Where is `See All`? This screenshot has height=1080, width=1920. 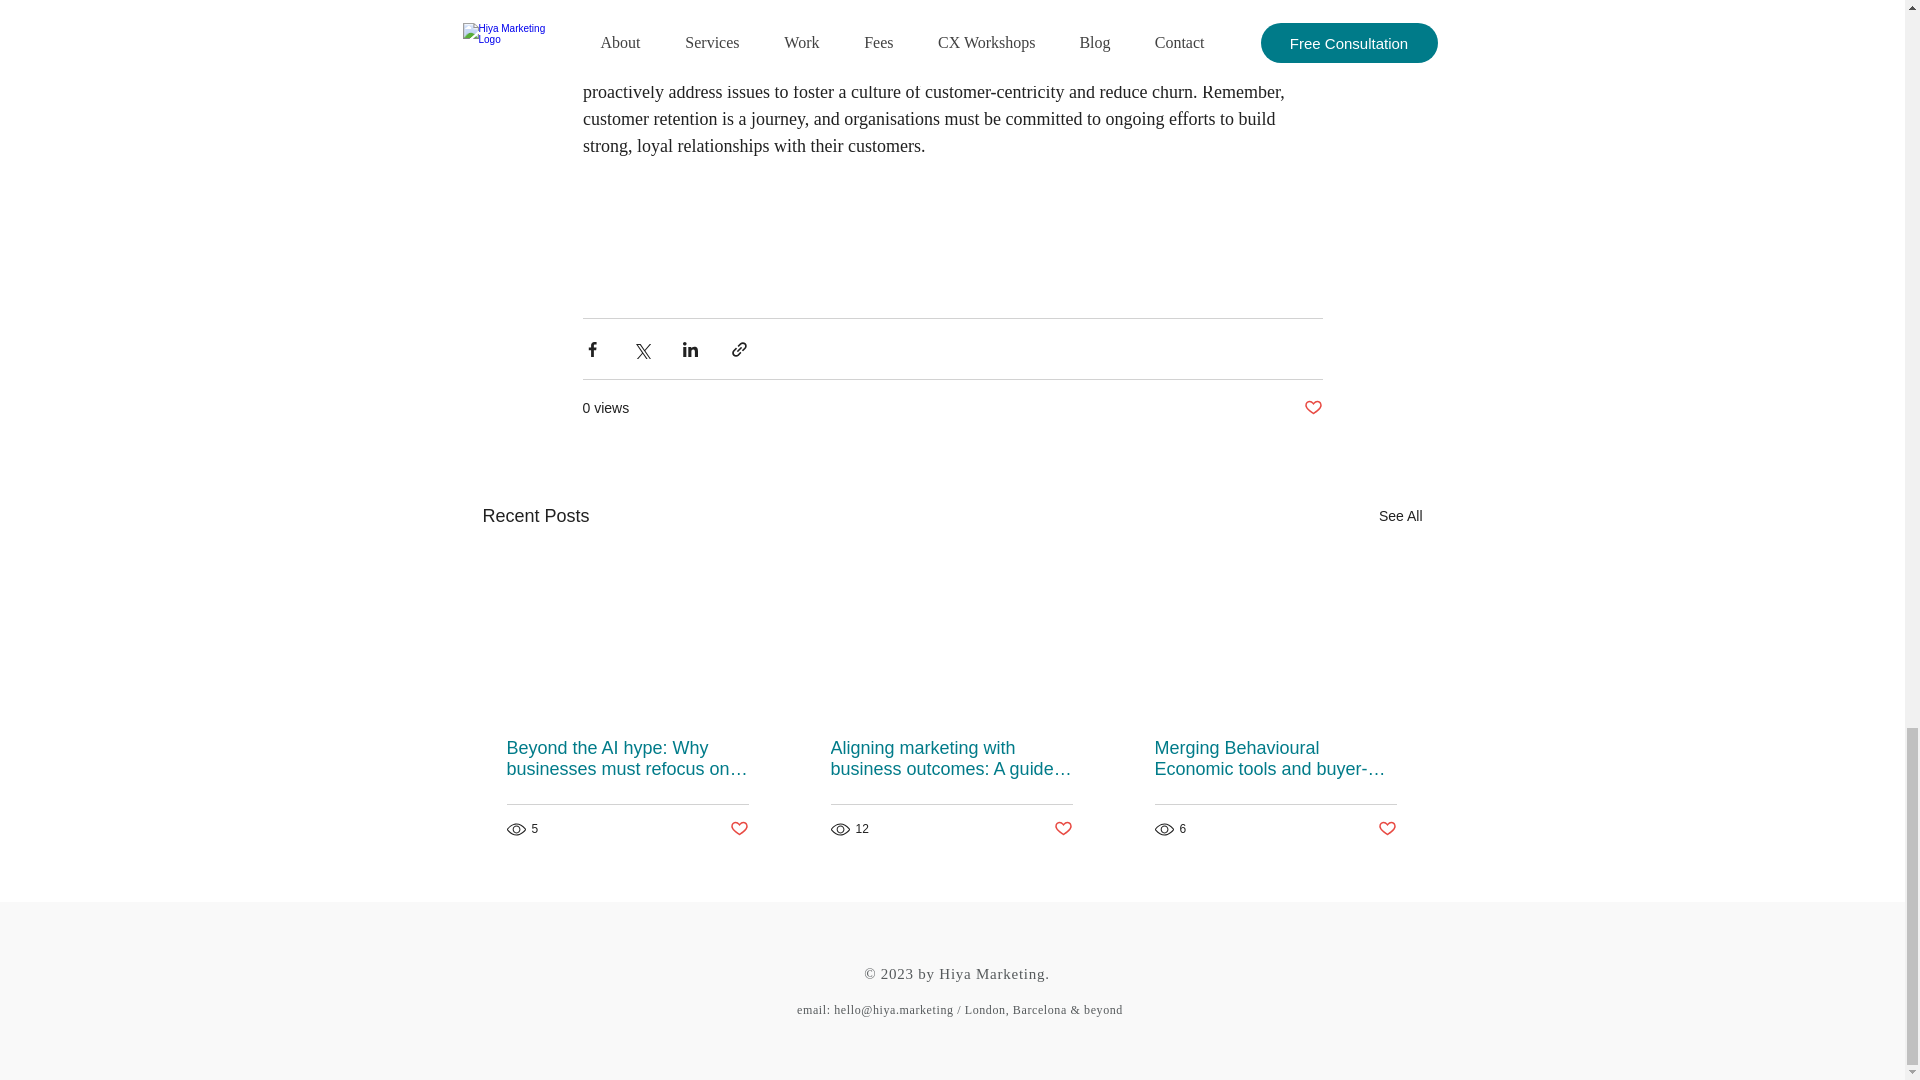 See All is located at coordinates (1400, 516).